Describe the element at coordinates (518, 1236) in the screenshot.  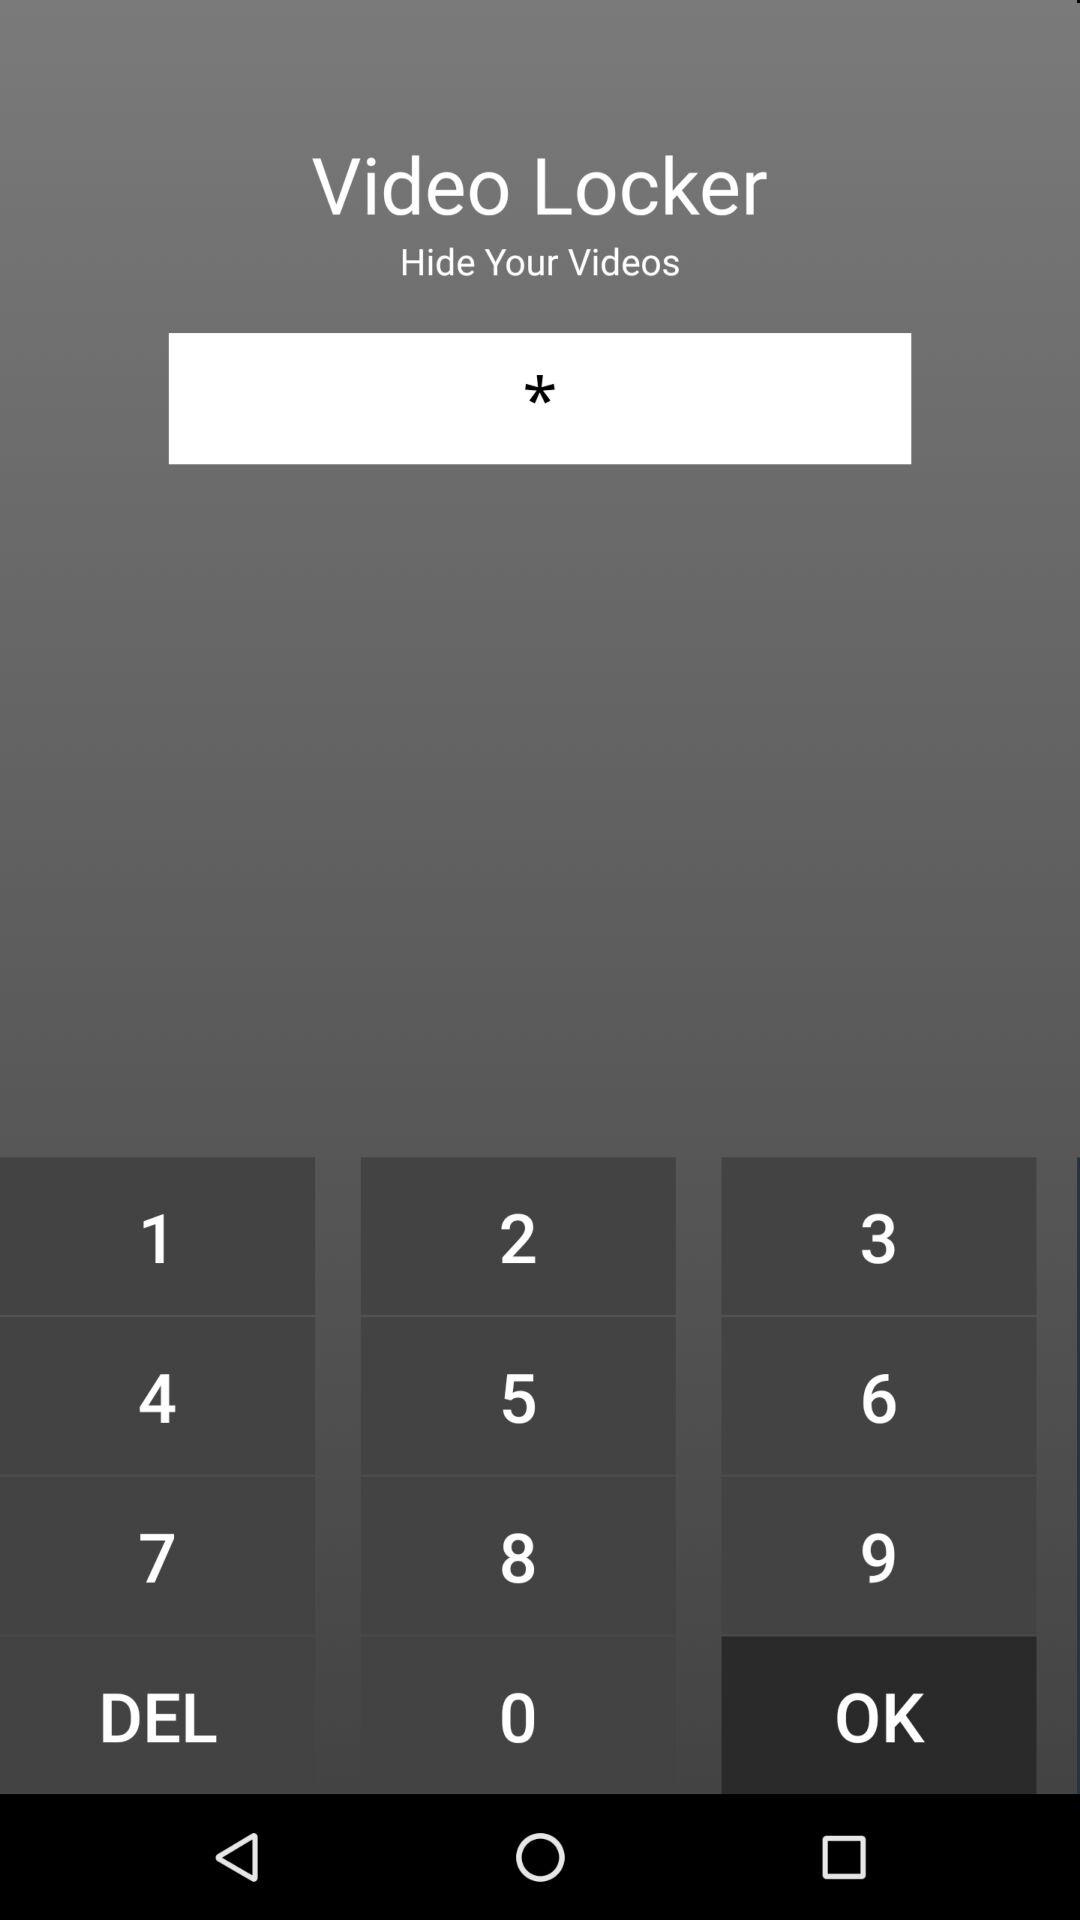
I see `select the item next to 1 item` at that location.